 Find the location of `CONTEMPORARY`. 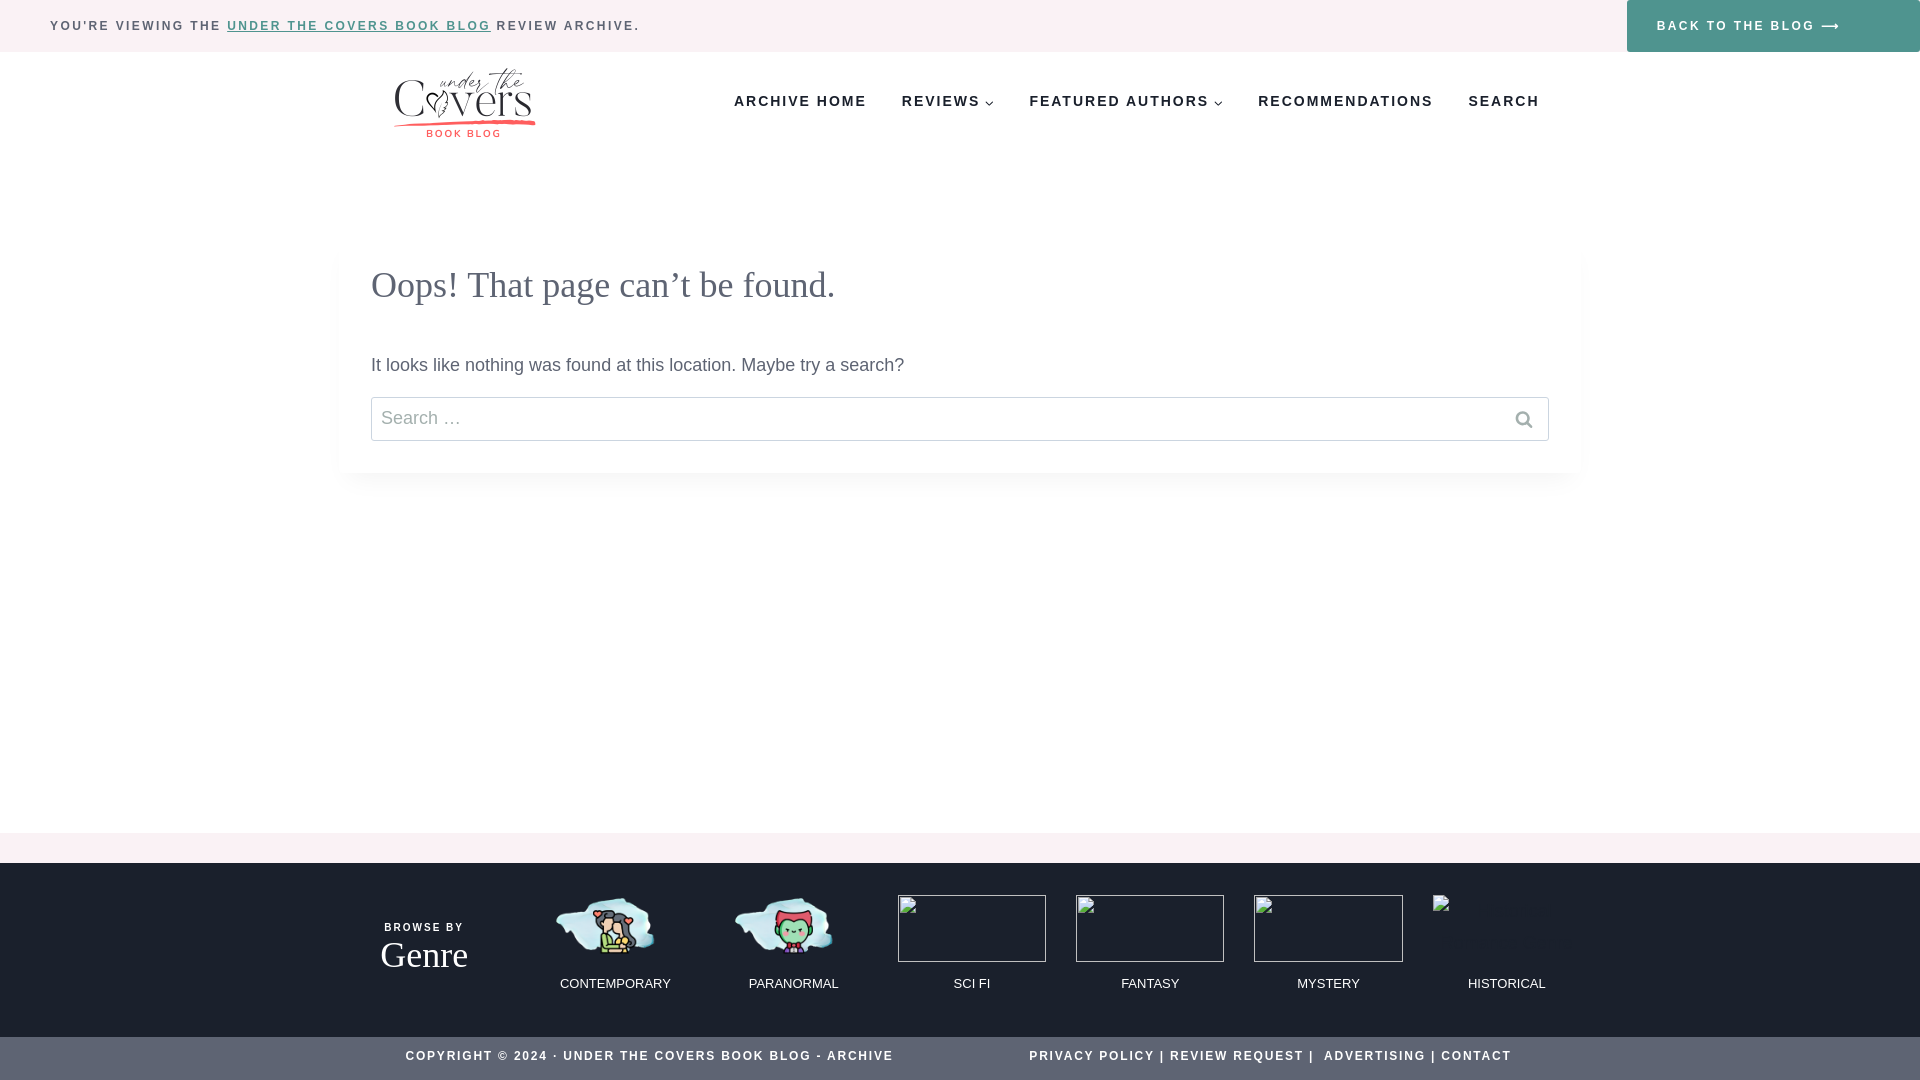

CONTEMPORARY is located at coordinates (615, 950).